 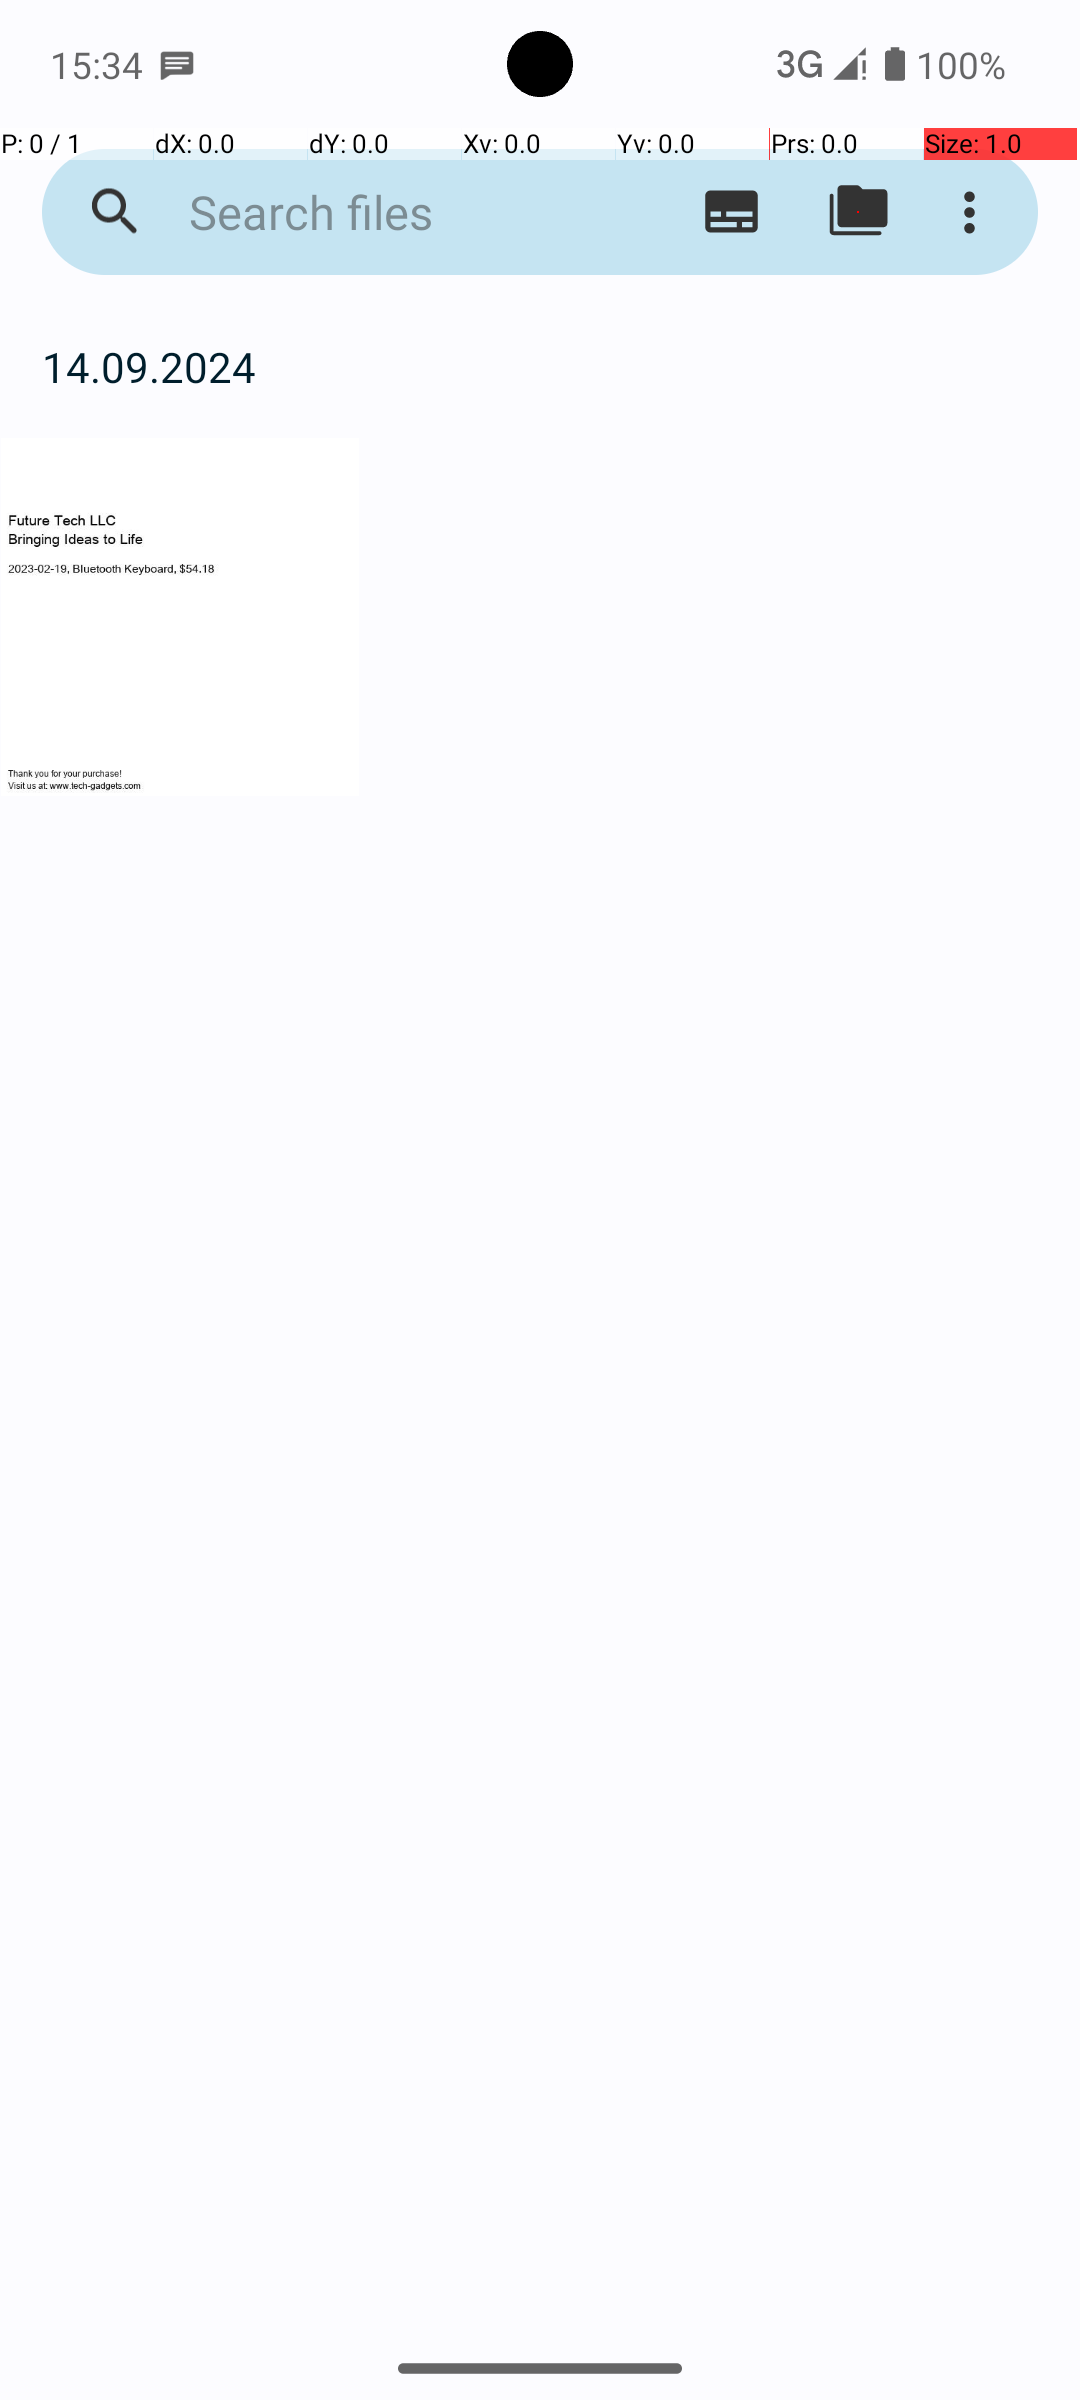 I want to click on Toggle filename visibility, so click(x=732, y=212).